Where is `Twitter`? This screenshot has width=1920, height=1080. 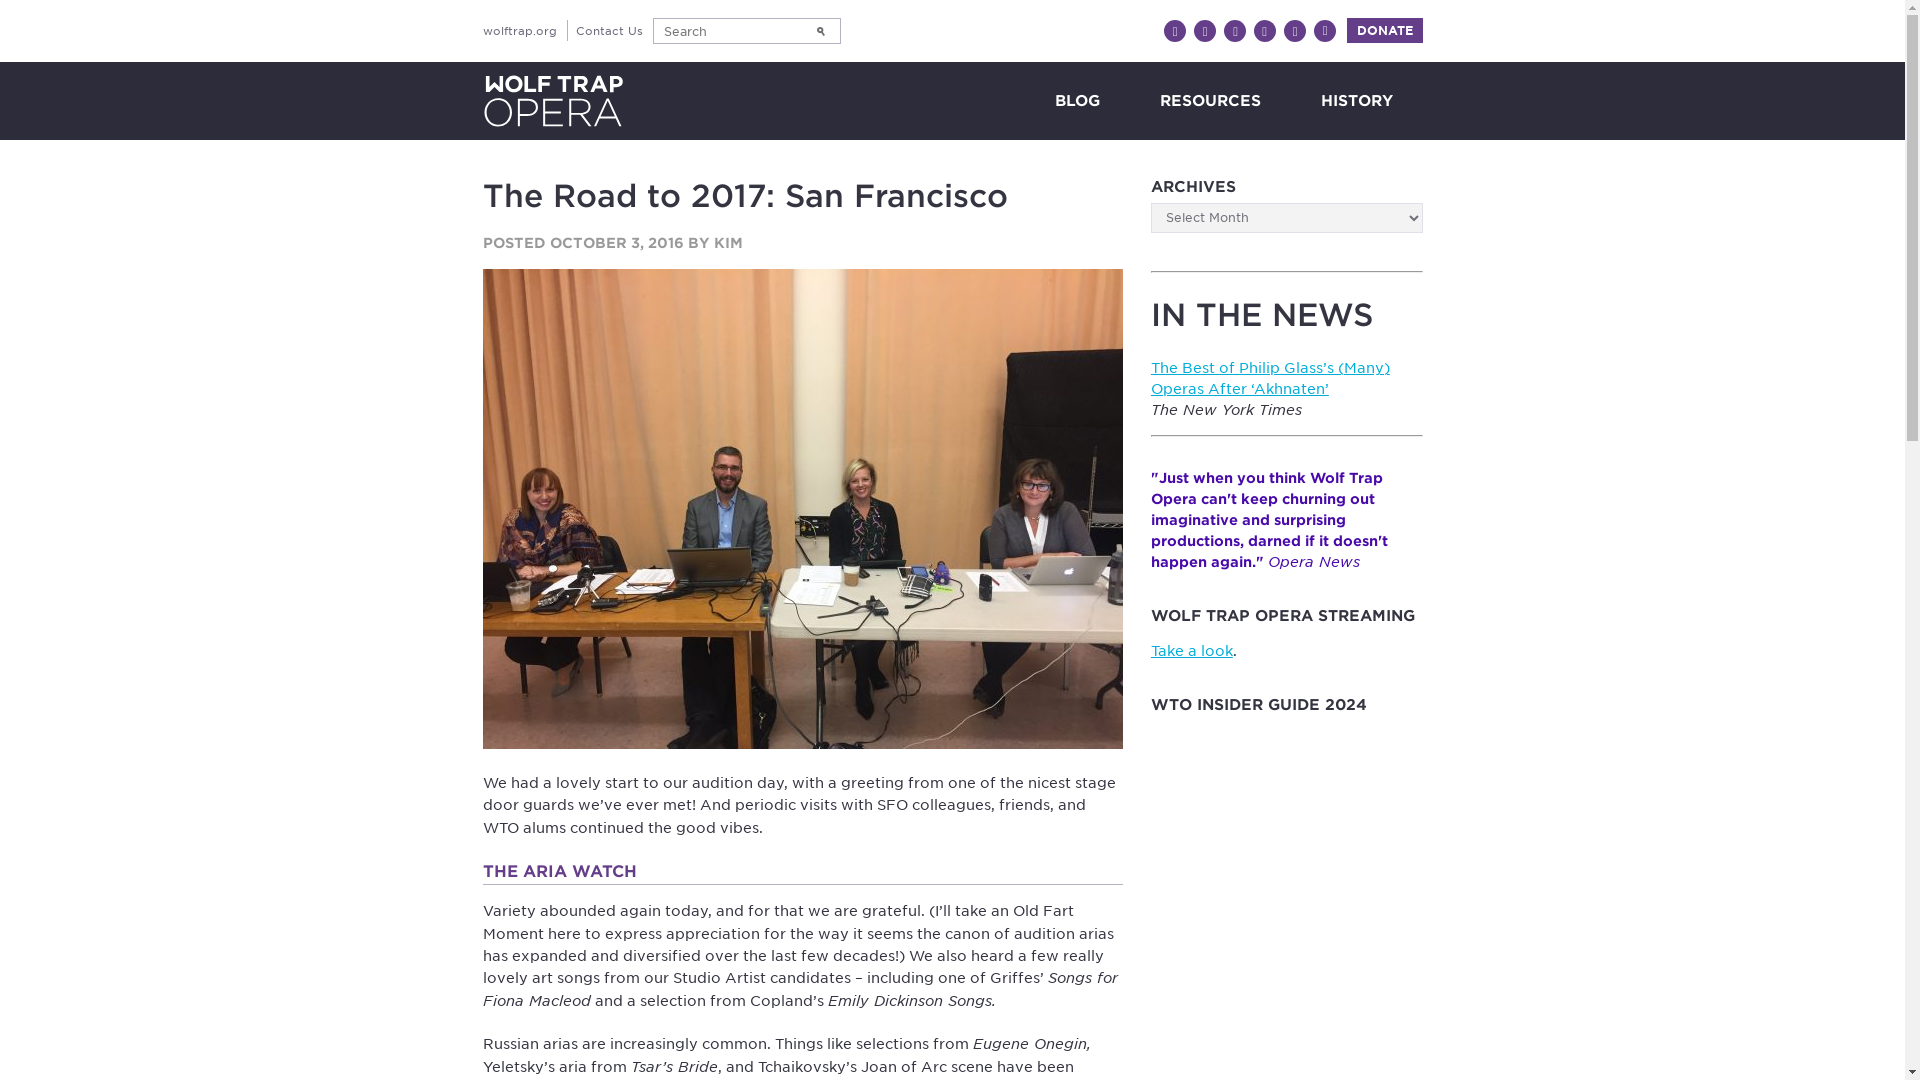 Twitter is located at coordinates (1204, 31).